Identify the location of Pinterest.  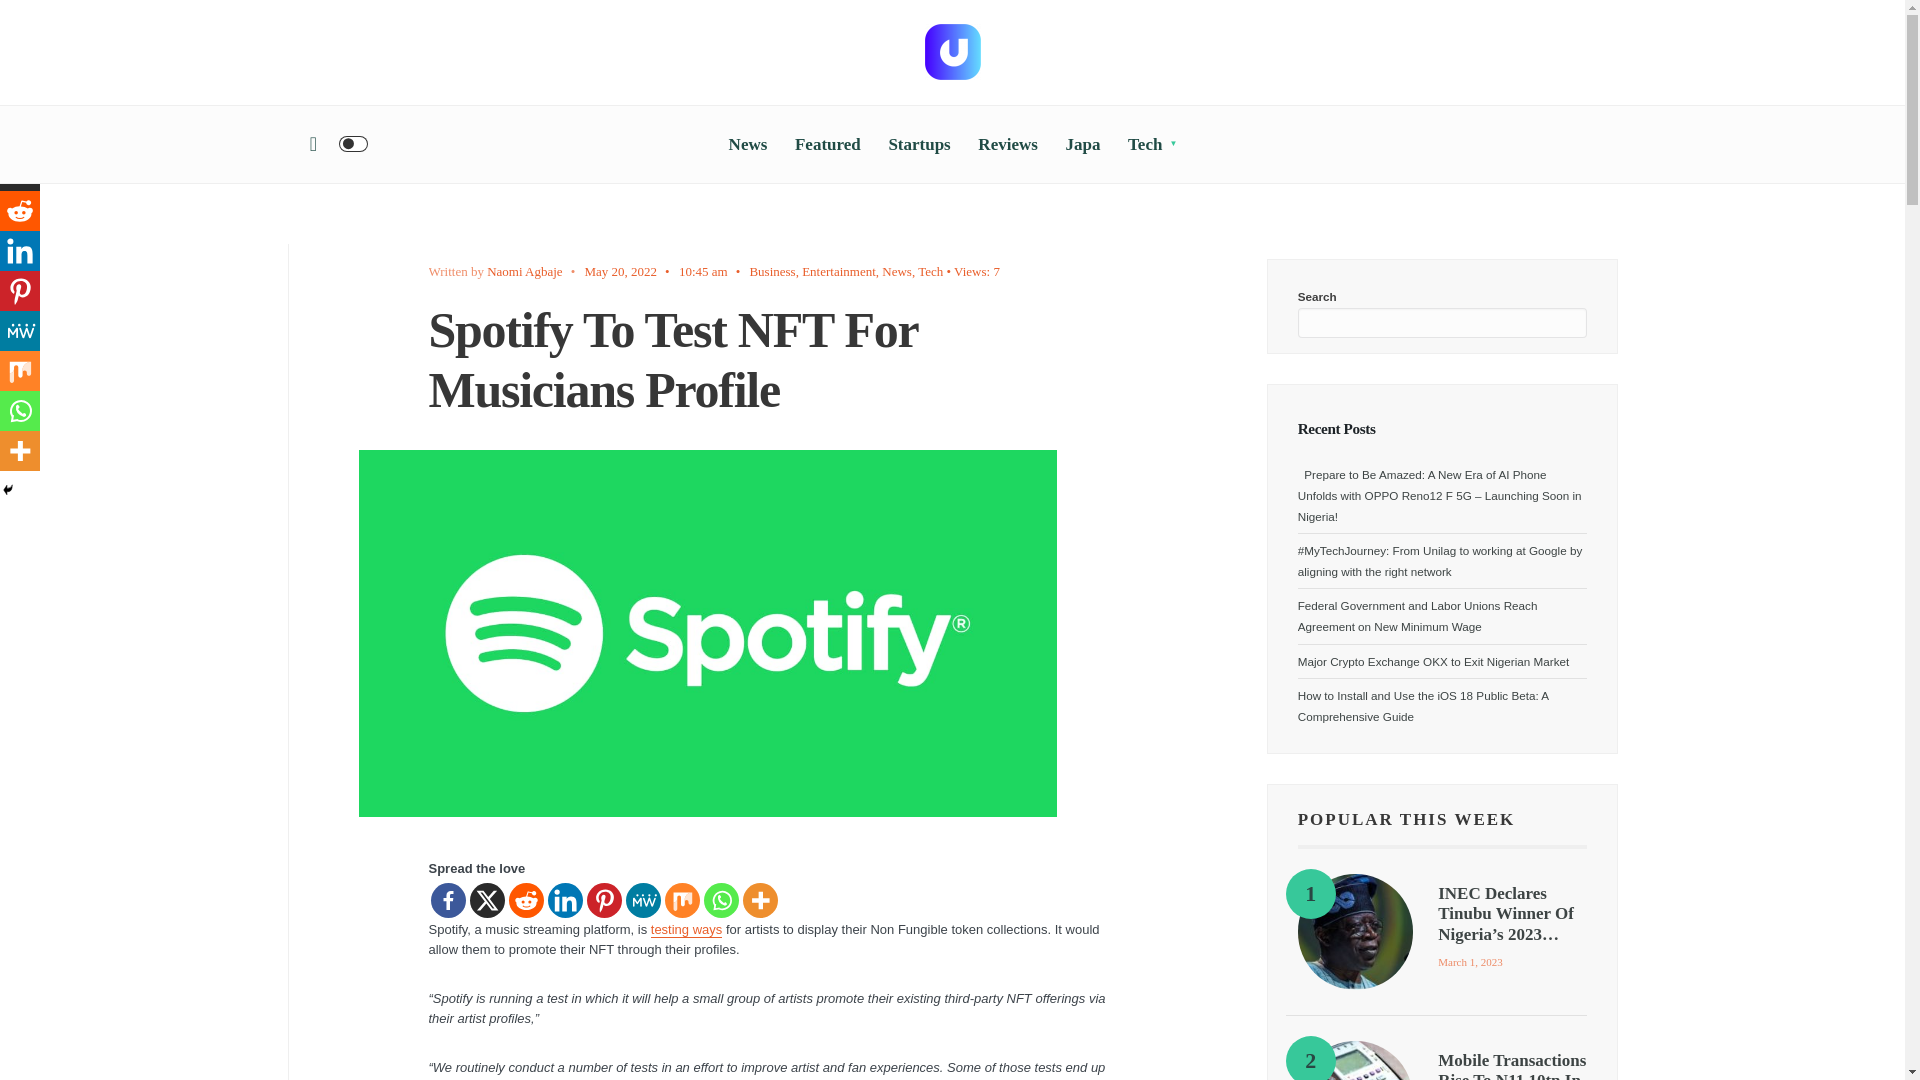
(602, 900).